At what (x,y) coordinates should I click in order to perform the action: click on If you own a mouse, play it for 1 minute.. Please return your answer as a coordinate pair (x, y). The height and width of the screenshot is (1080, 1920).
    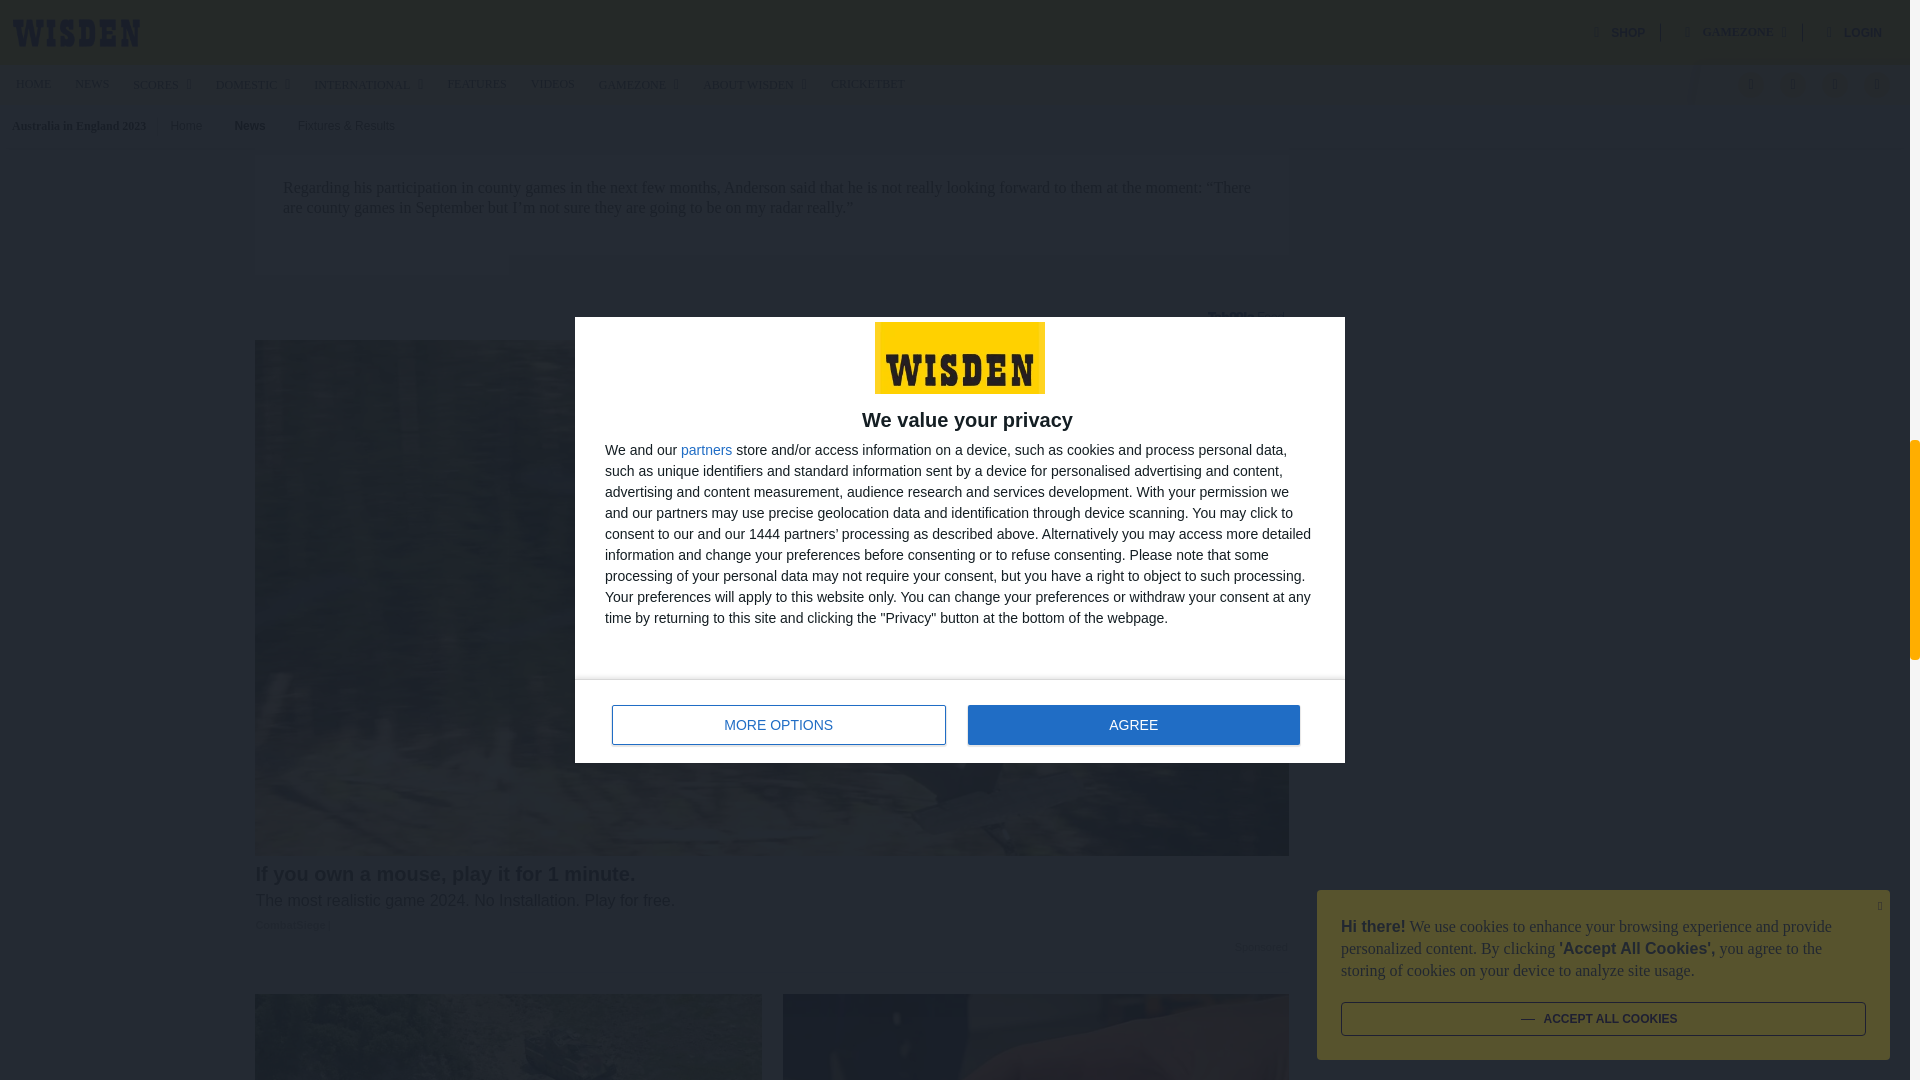
    Looking at the image, I should click on (772, 899).